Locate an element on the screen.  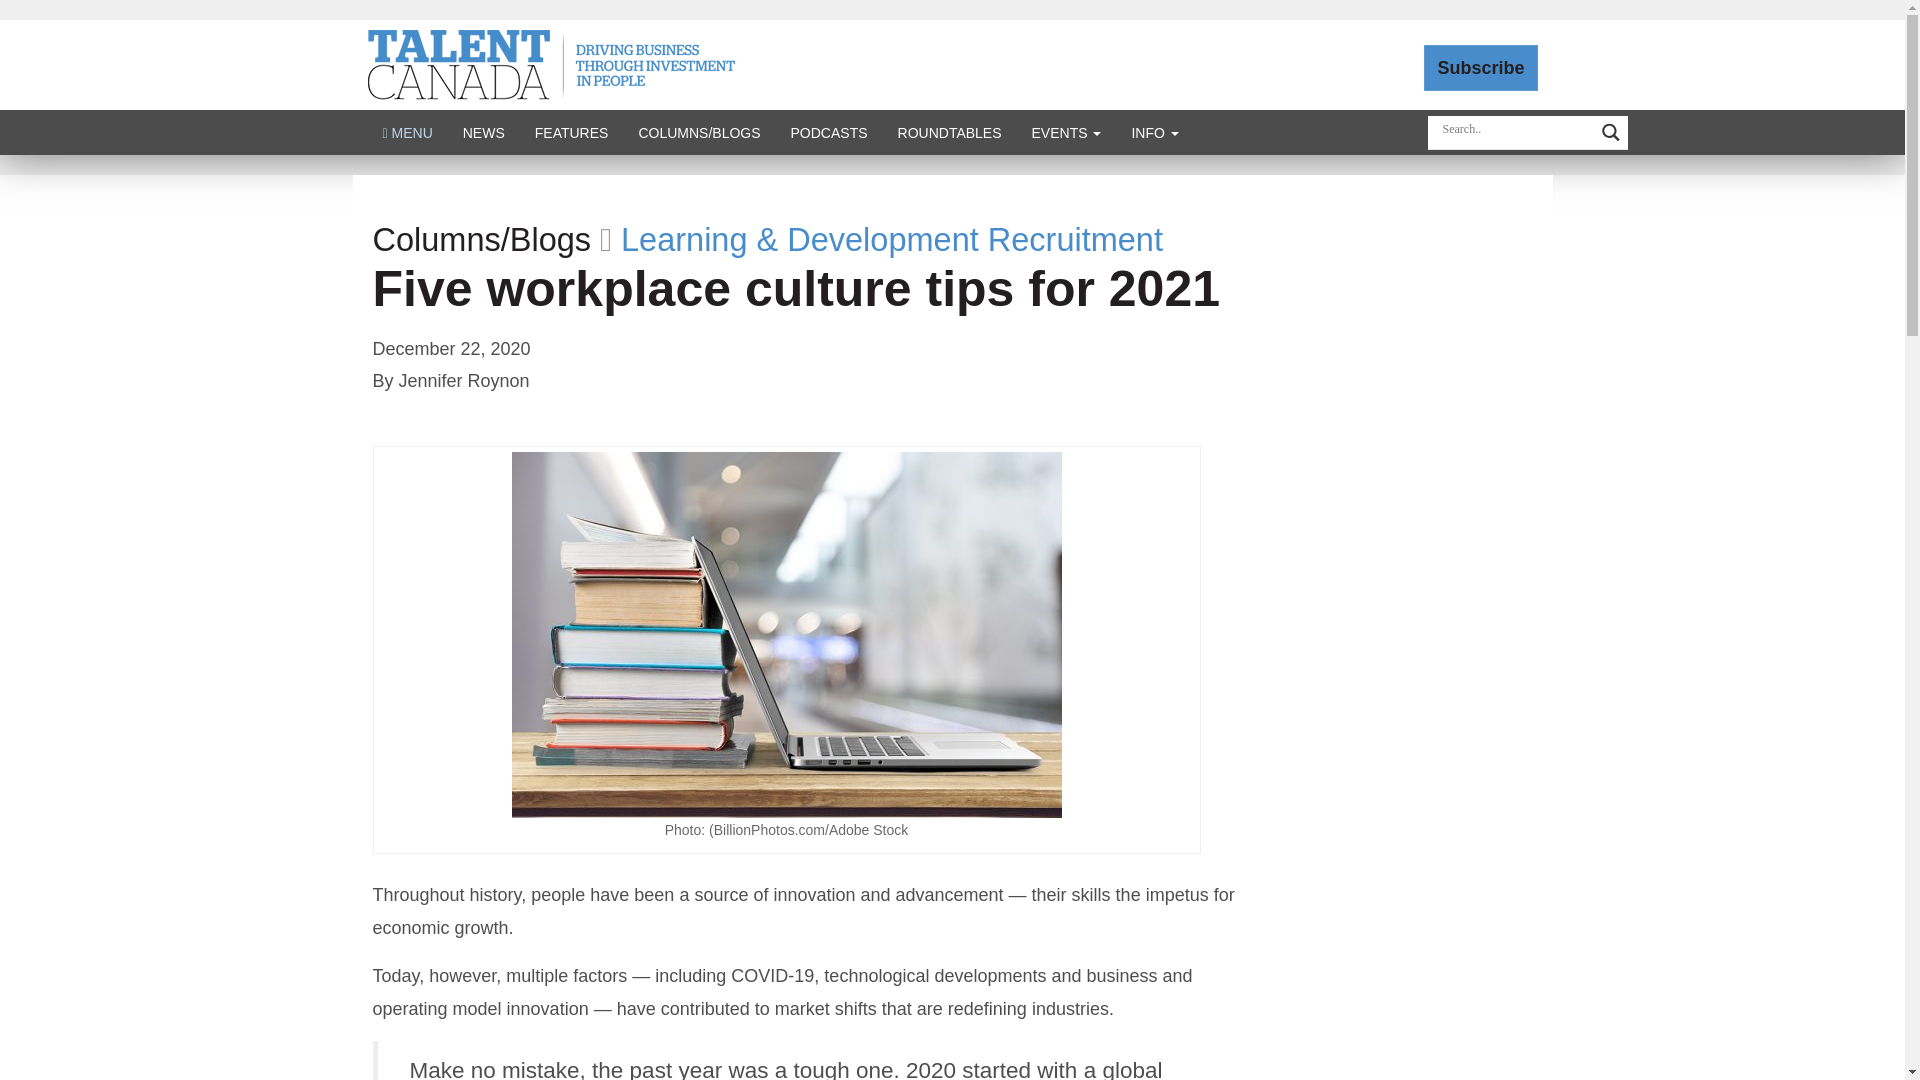
Subscribe is located at coordinates (1480, 68).